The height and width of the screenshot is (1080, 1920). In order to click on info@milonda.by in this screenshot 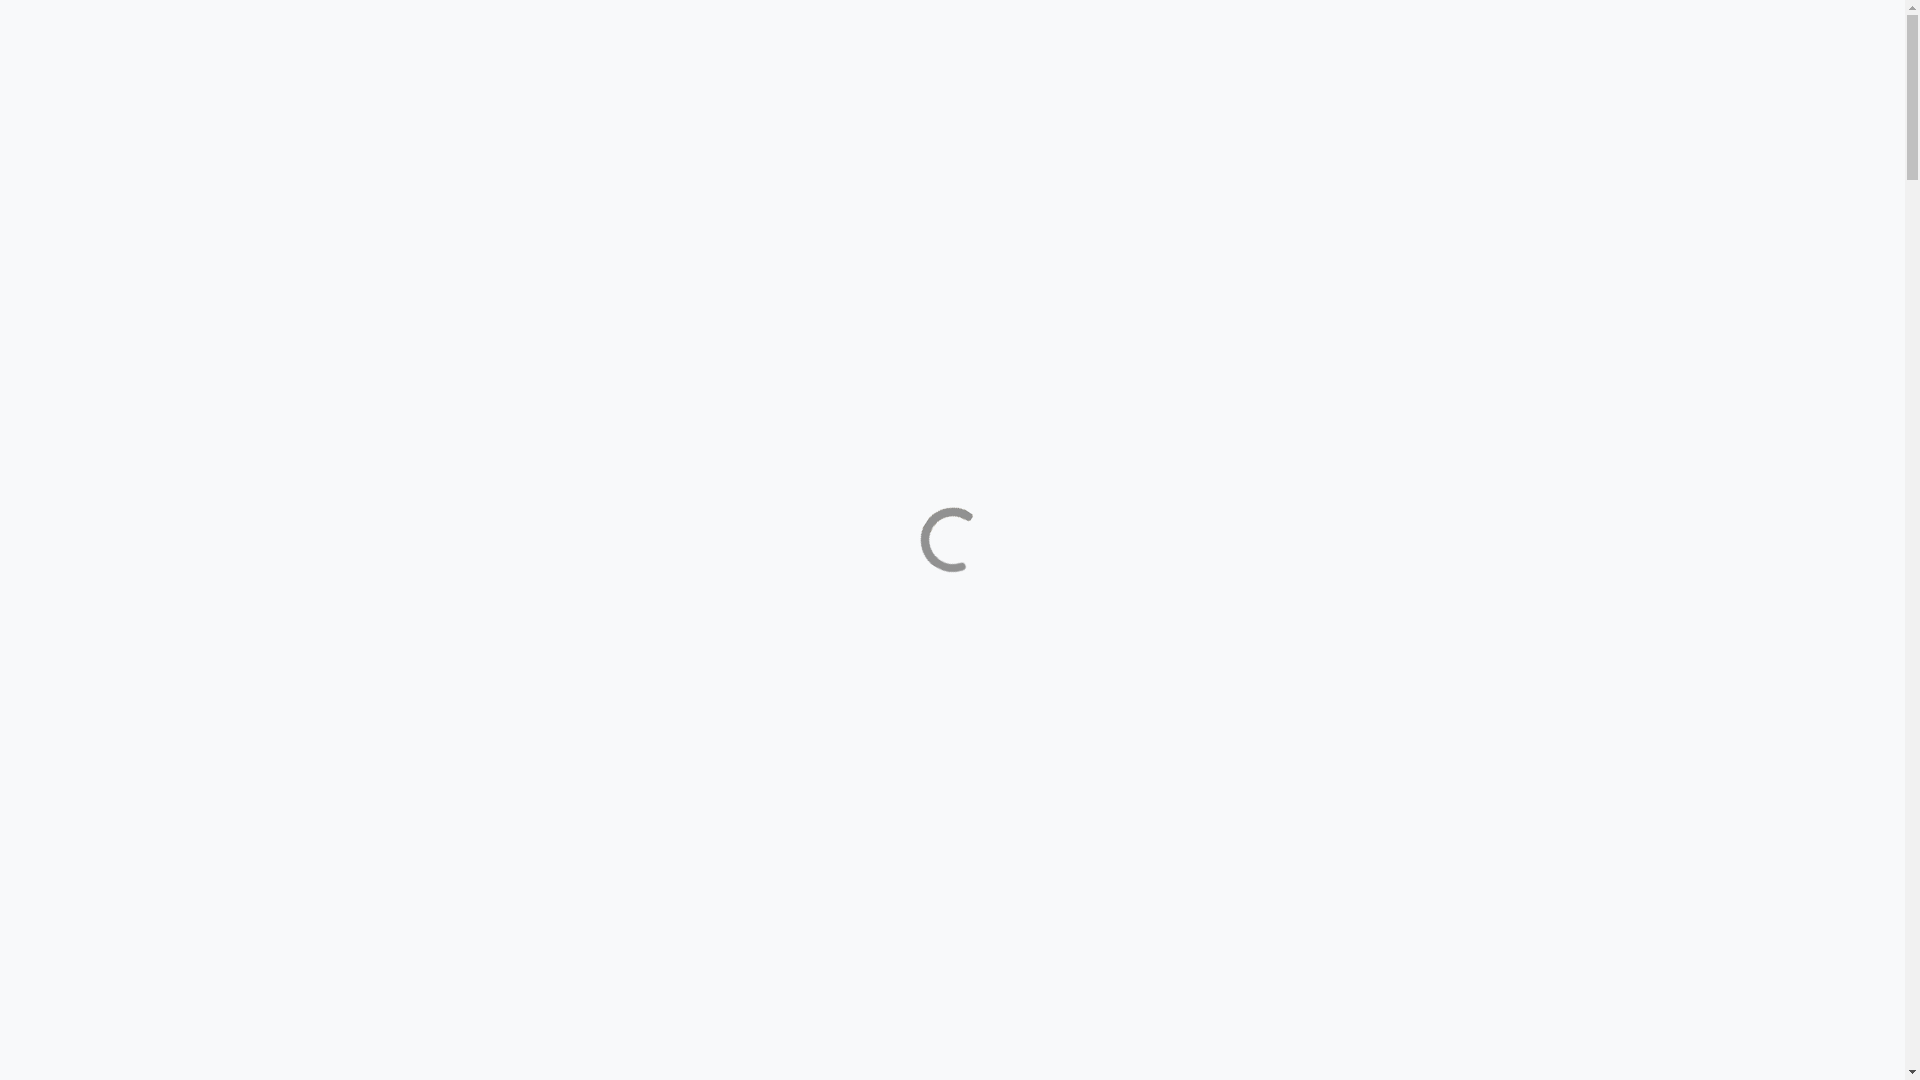, I will do `click(64, 88)`.